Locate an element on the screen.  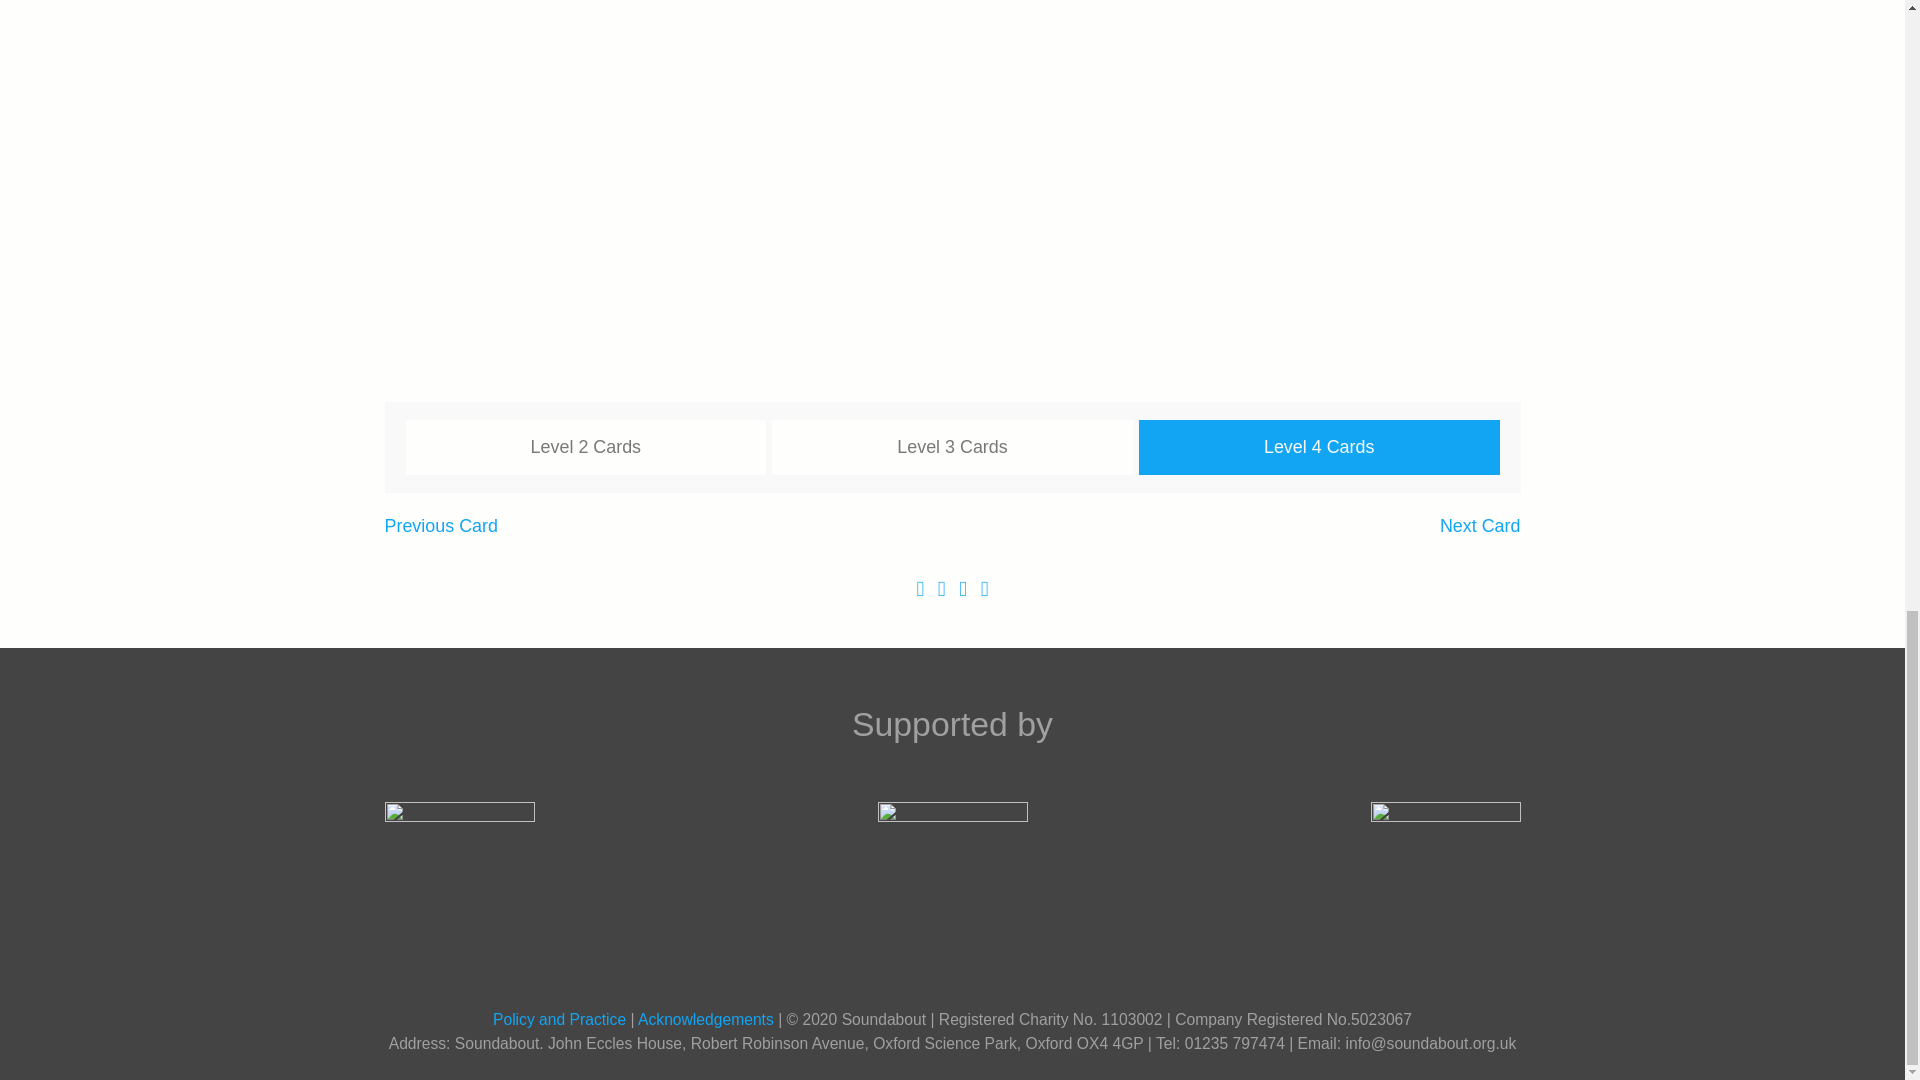
Previous Card is located at coordinates (440, 526).